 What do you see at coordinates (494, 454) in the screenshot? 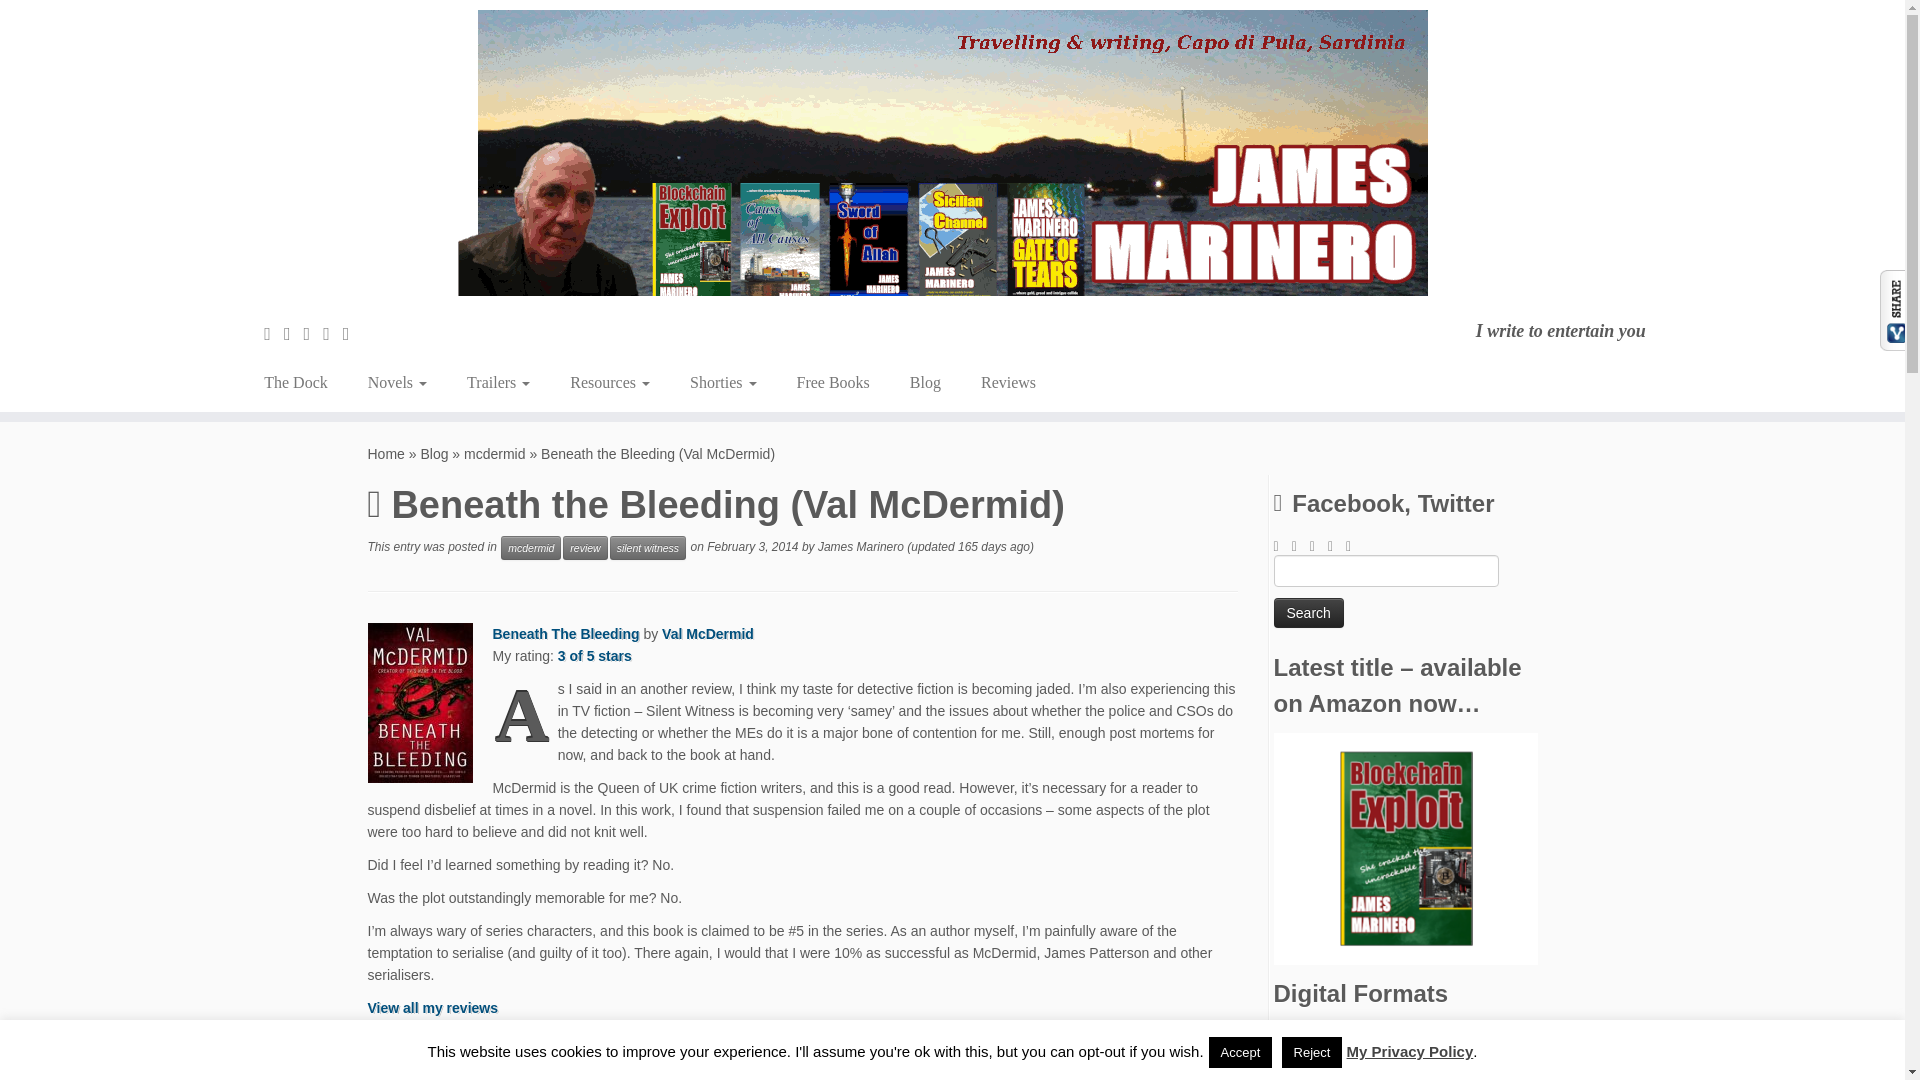
I see `mcdermid` at bounding box center [494, 454].